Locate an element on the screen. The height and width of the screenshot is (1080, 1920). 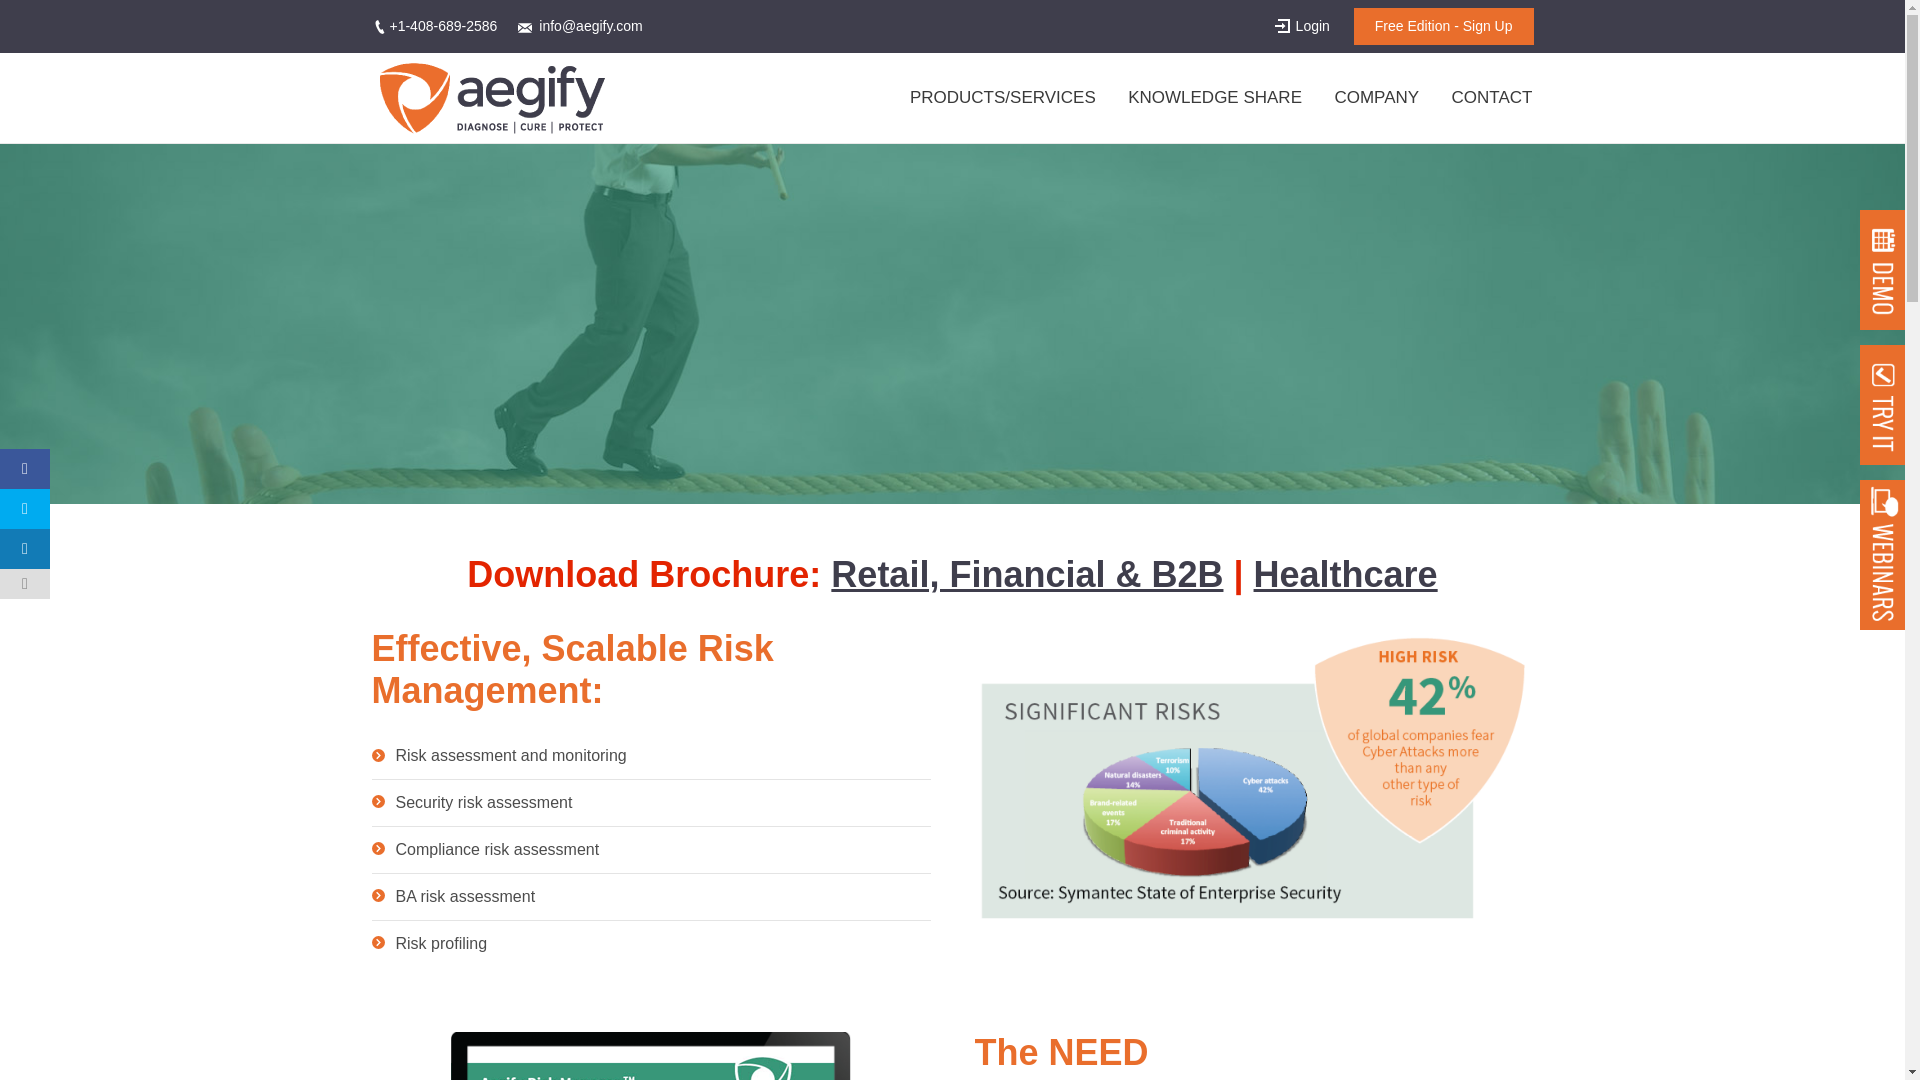
Login is located at coordinates (1302, 26).